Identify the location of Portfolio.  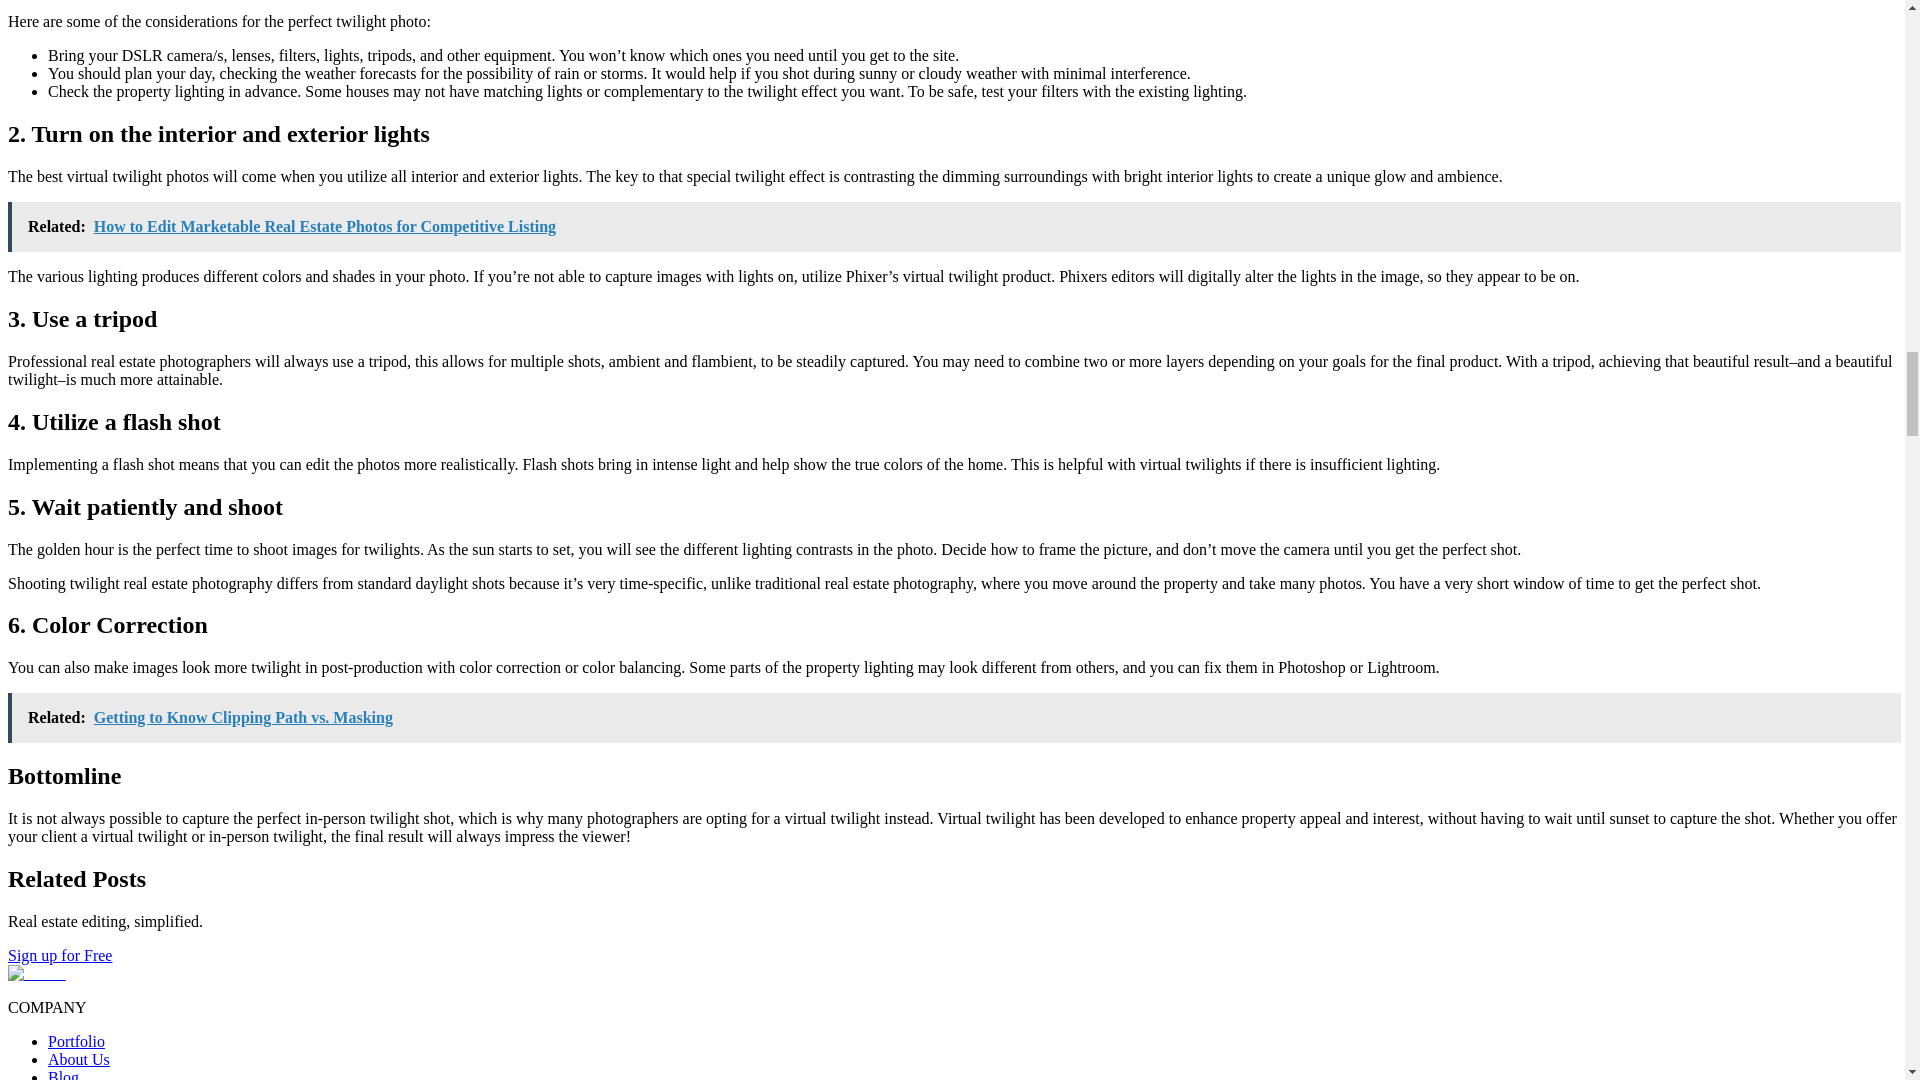
(76, 1040).